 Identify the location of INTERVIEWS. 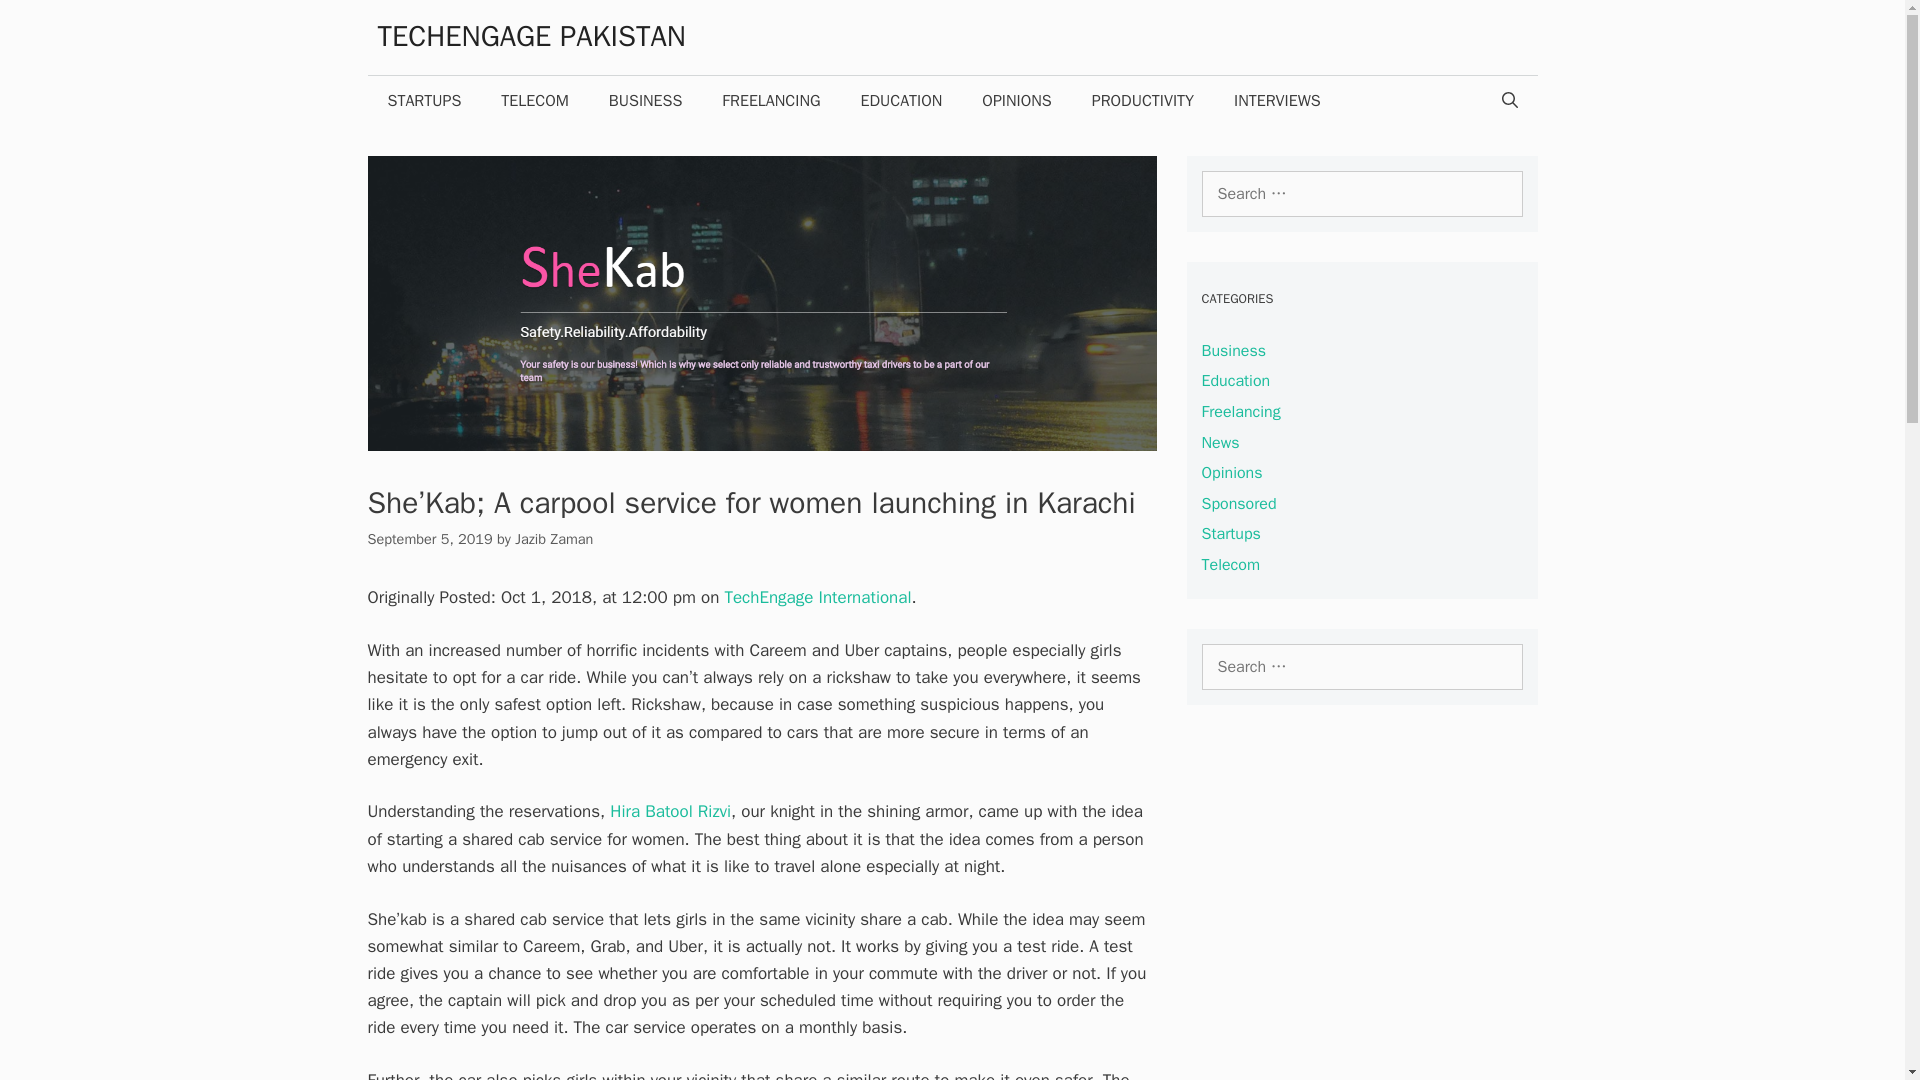
(1276, 100).